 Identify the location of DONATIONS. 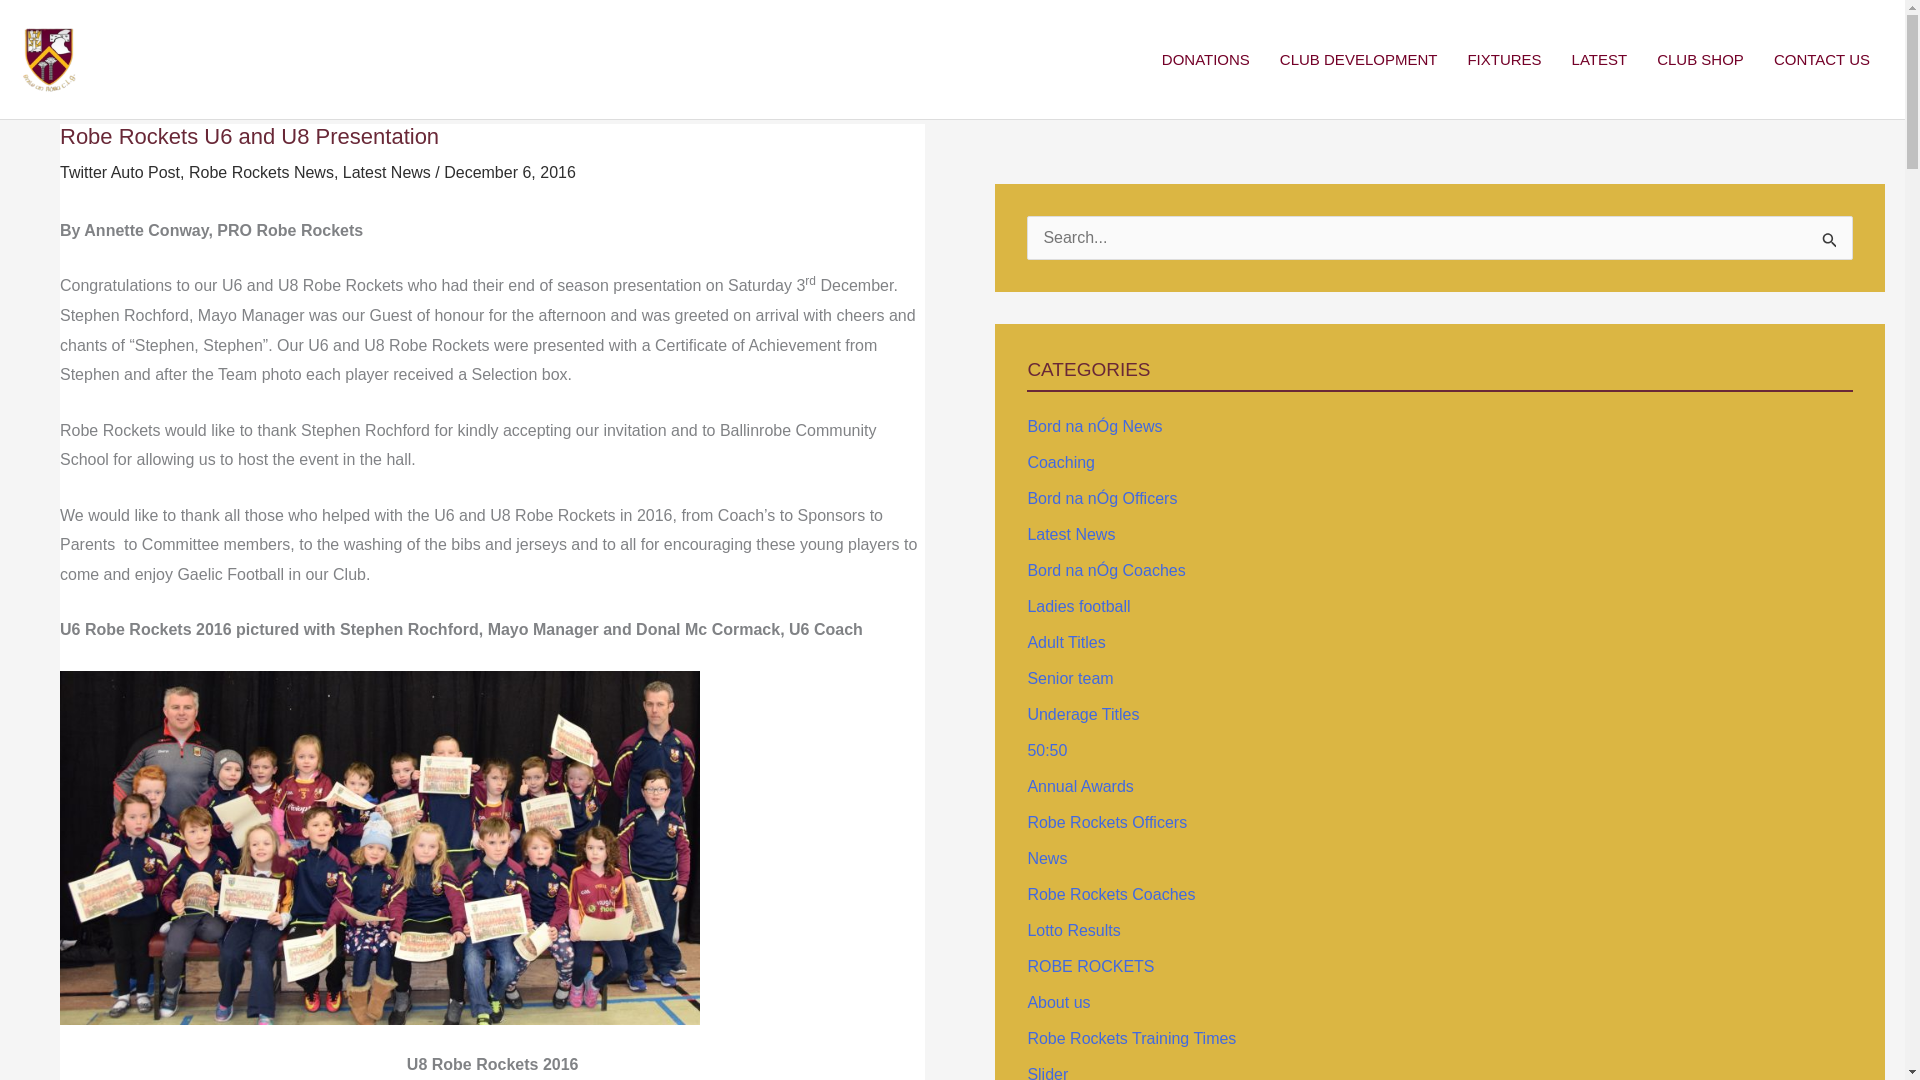
(1206, 60).